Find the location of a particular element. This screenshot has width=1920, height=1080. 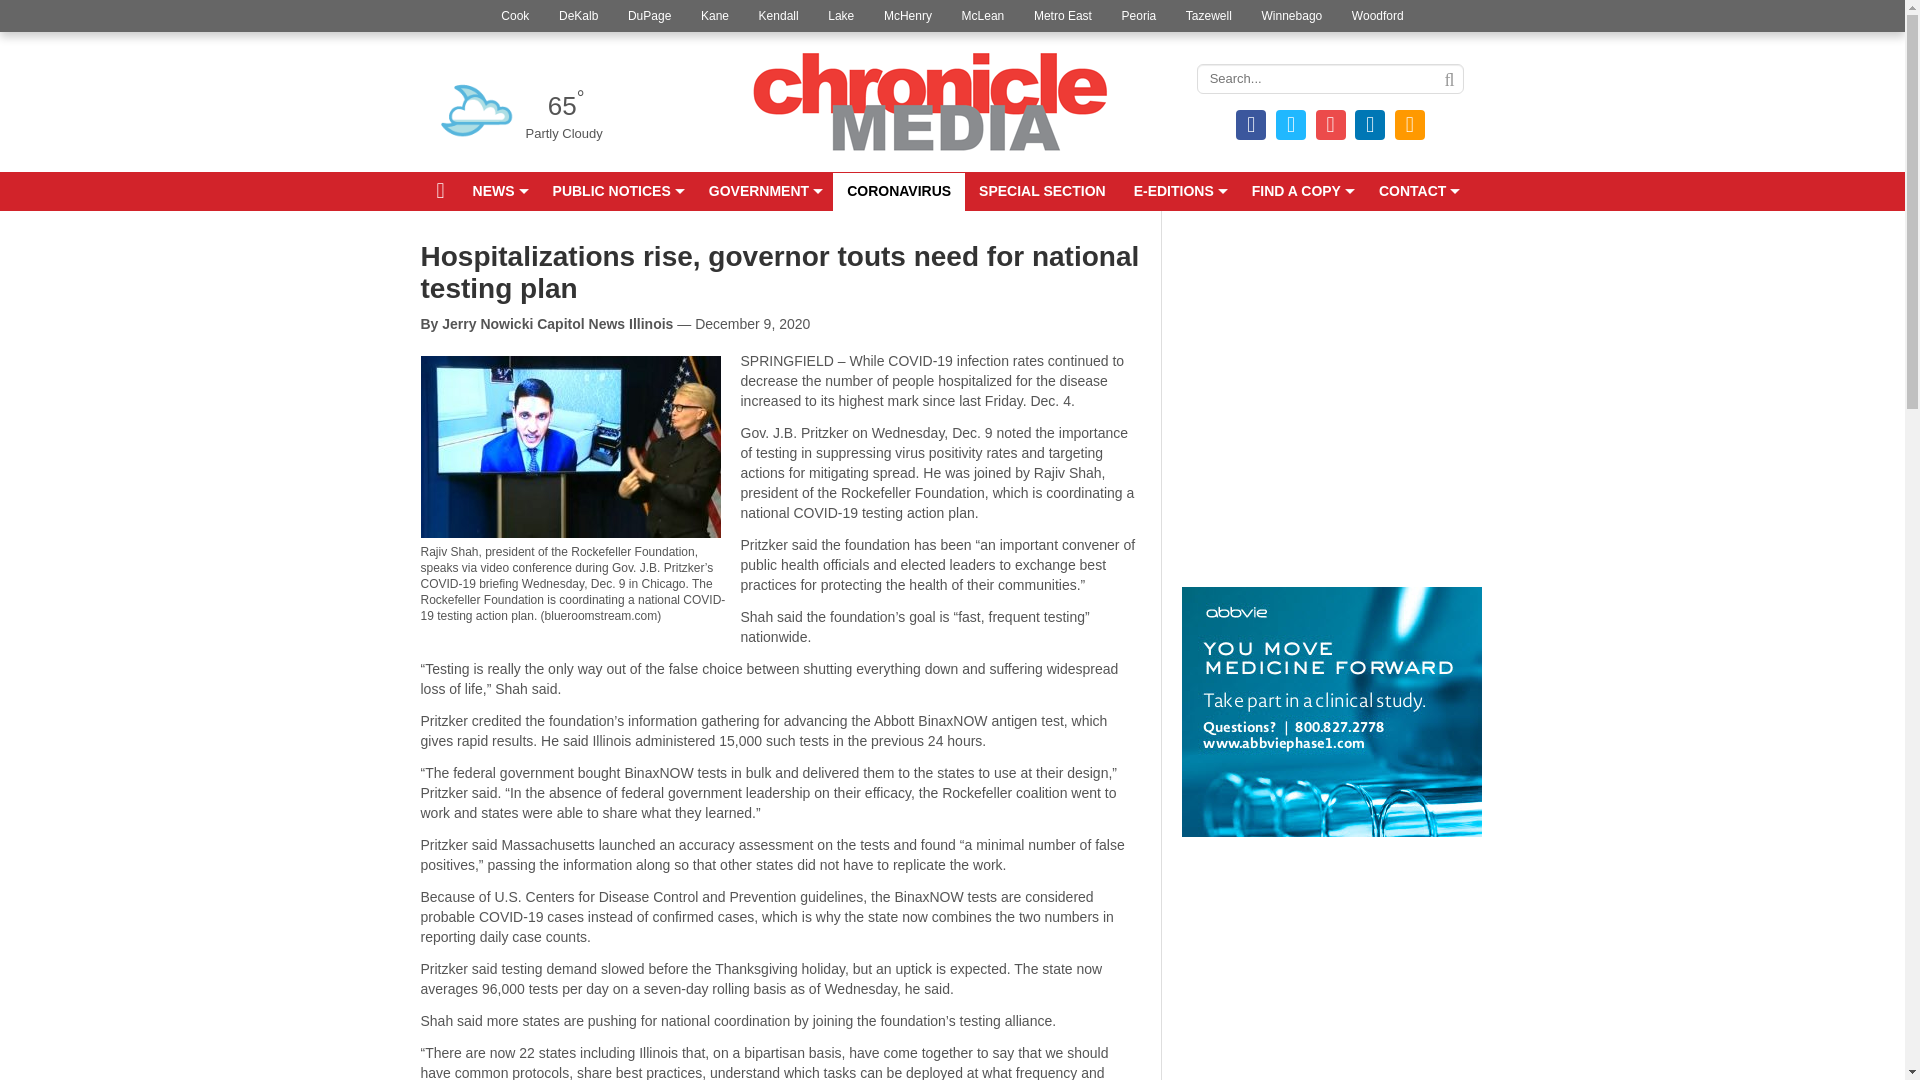

Kendall is located at coordinates (779, 16).